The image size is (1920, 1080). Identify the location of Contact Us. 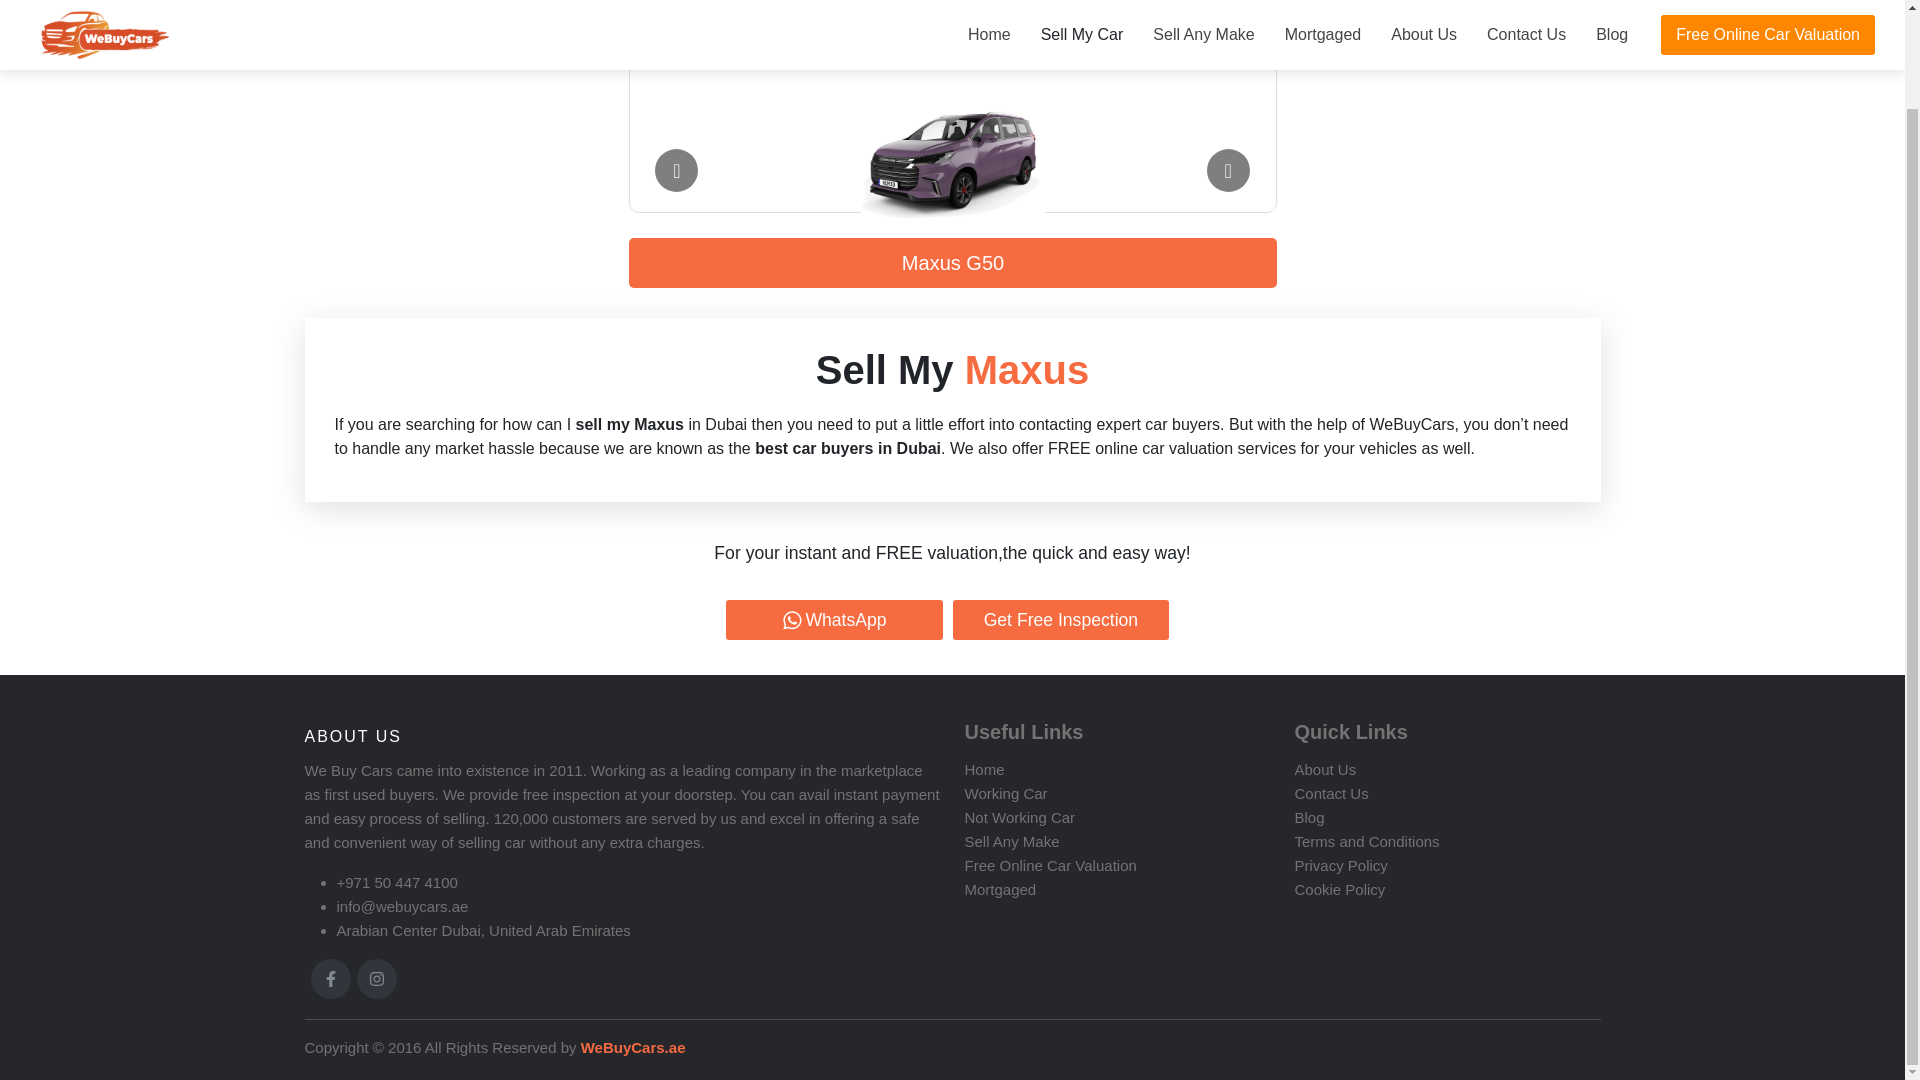
(1330, 794).